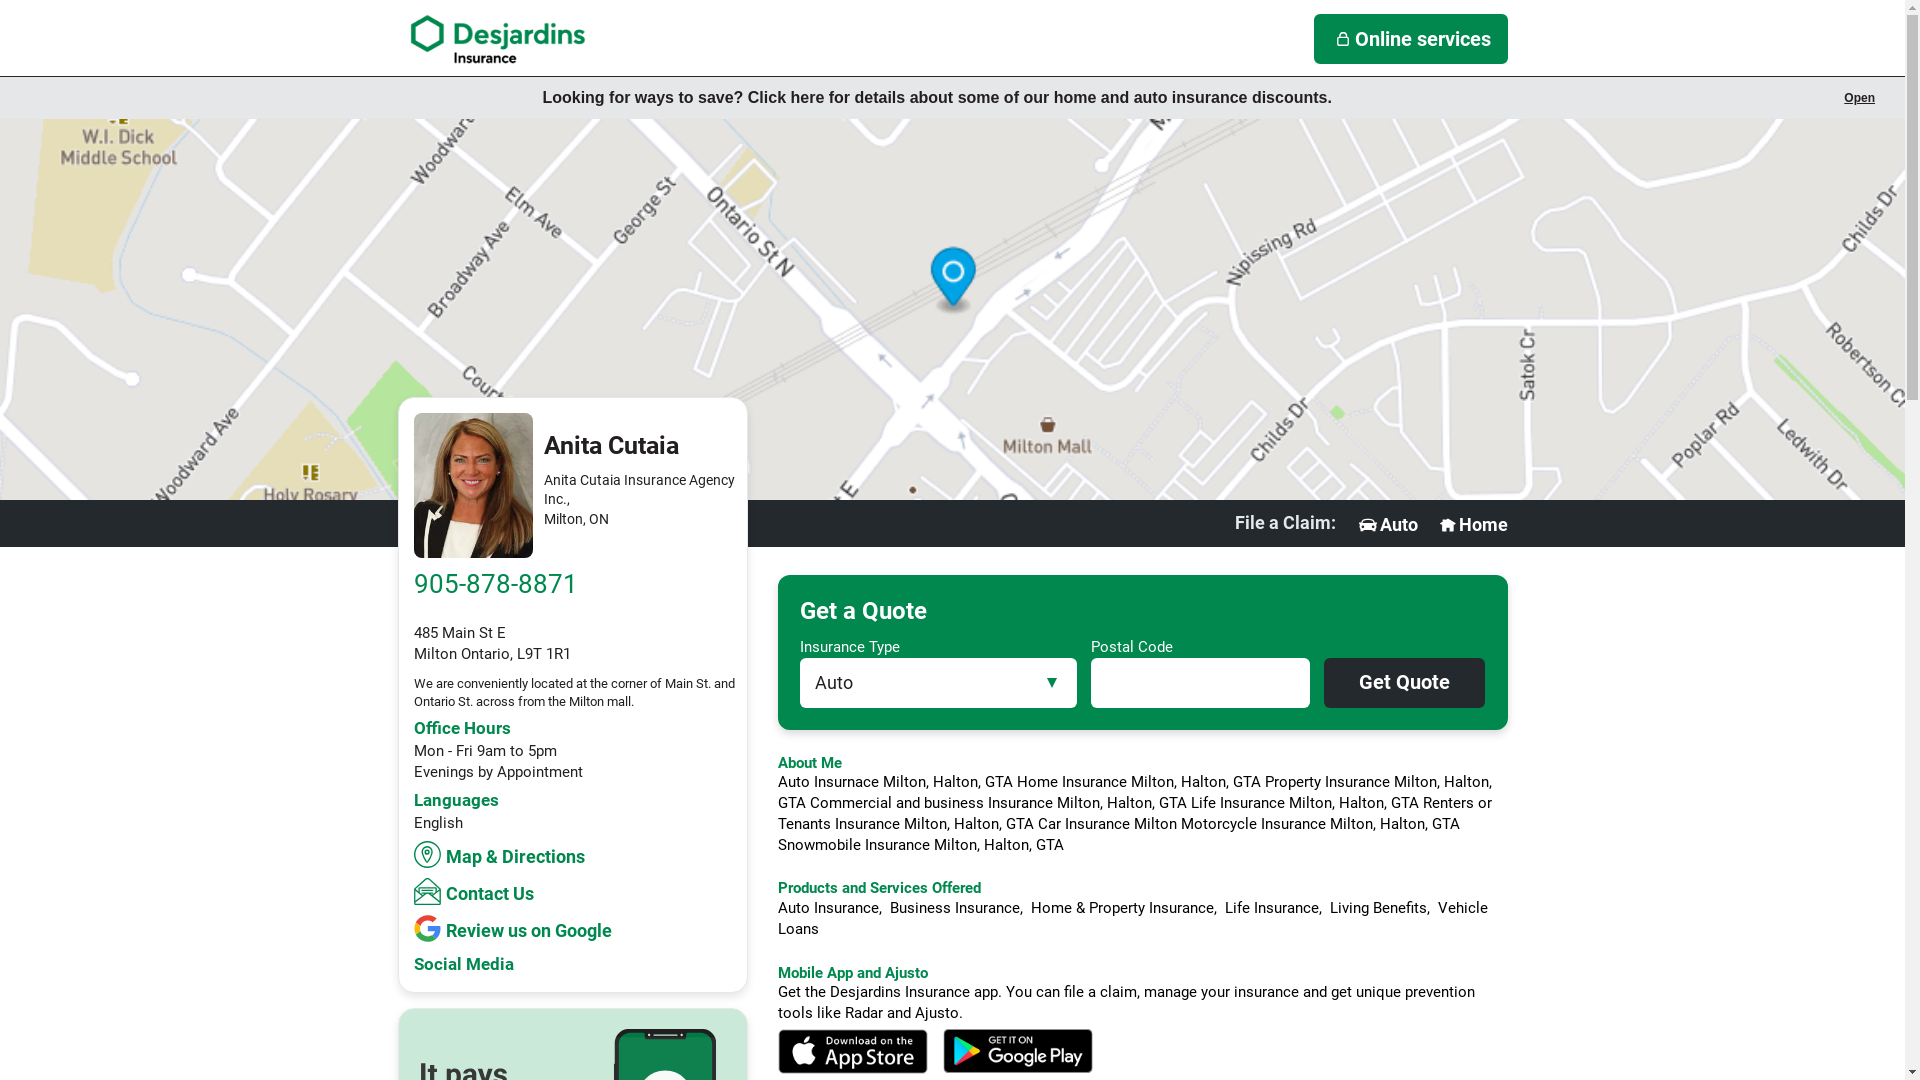  Describe the element at coordinates (496, 584) in the screenshot. I see `905-878-8871` at that location.